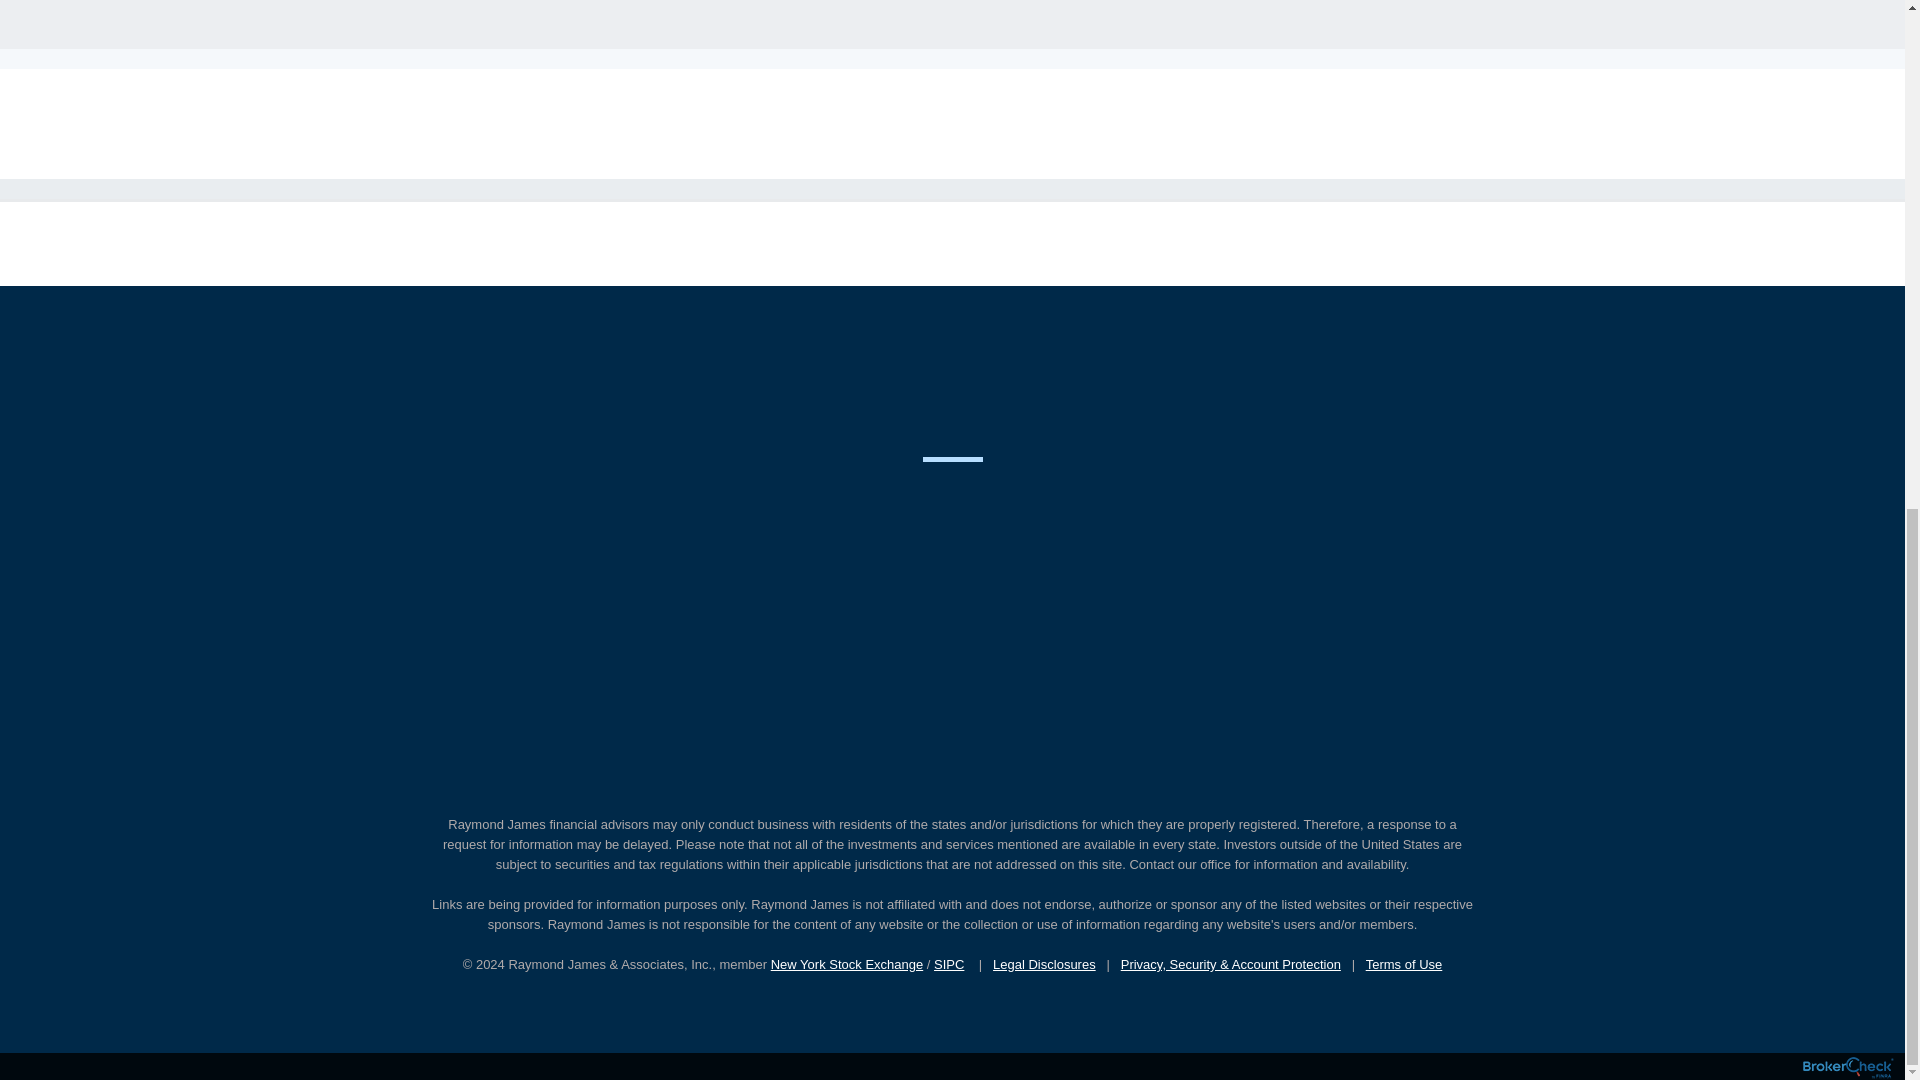 The image size is (1920, 1080). What do you see at coordinates (1230, 964) in the screenshot?
I see `Privacy, Security and Account Protection` at bounding box center [1230, 964].